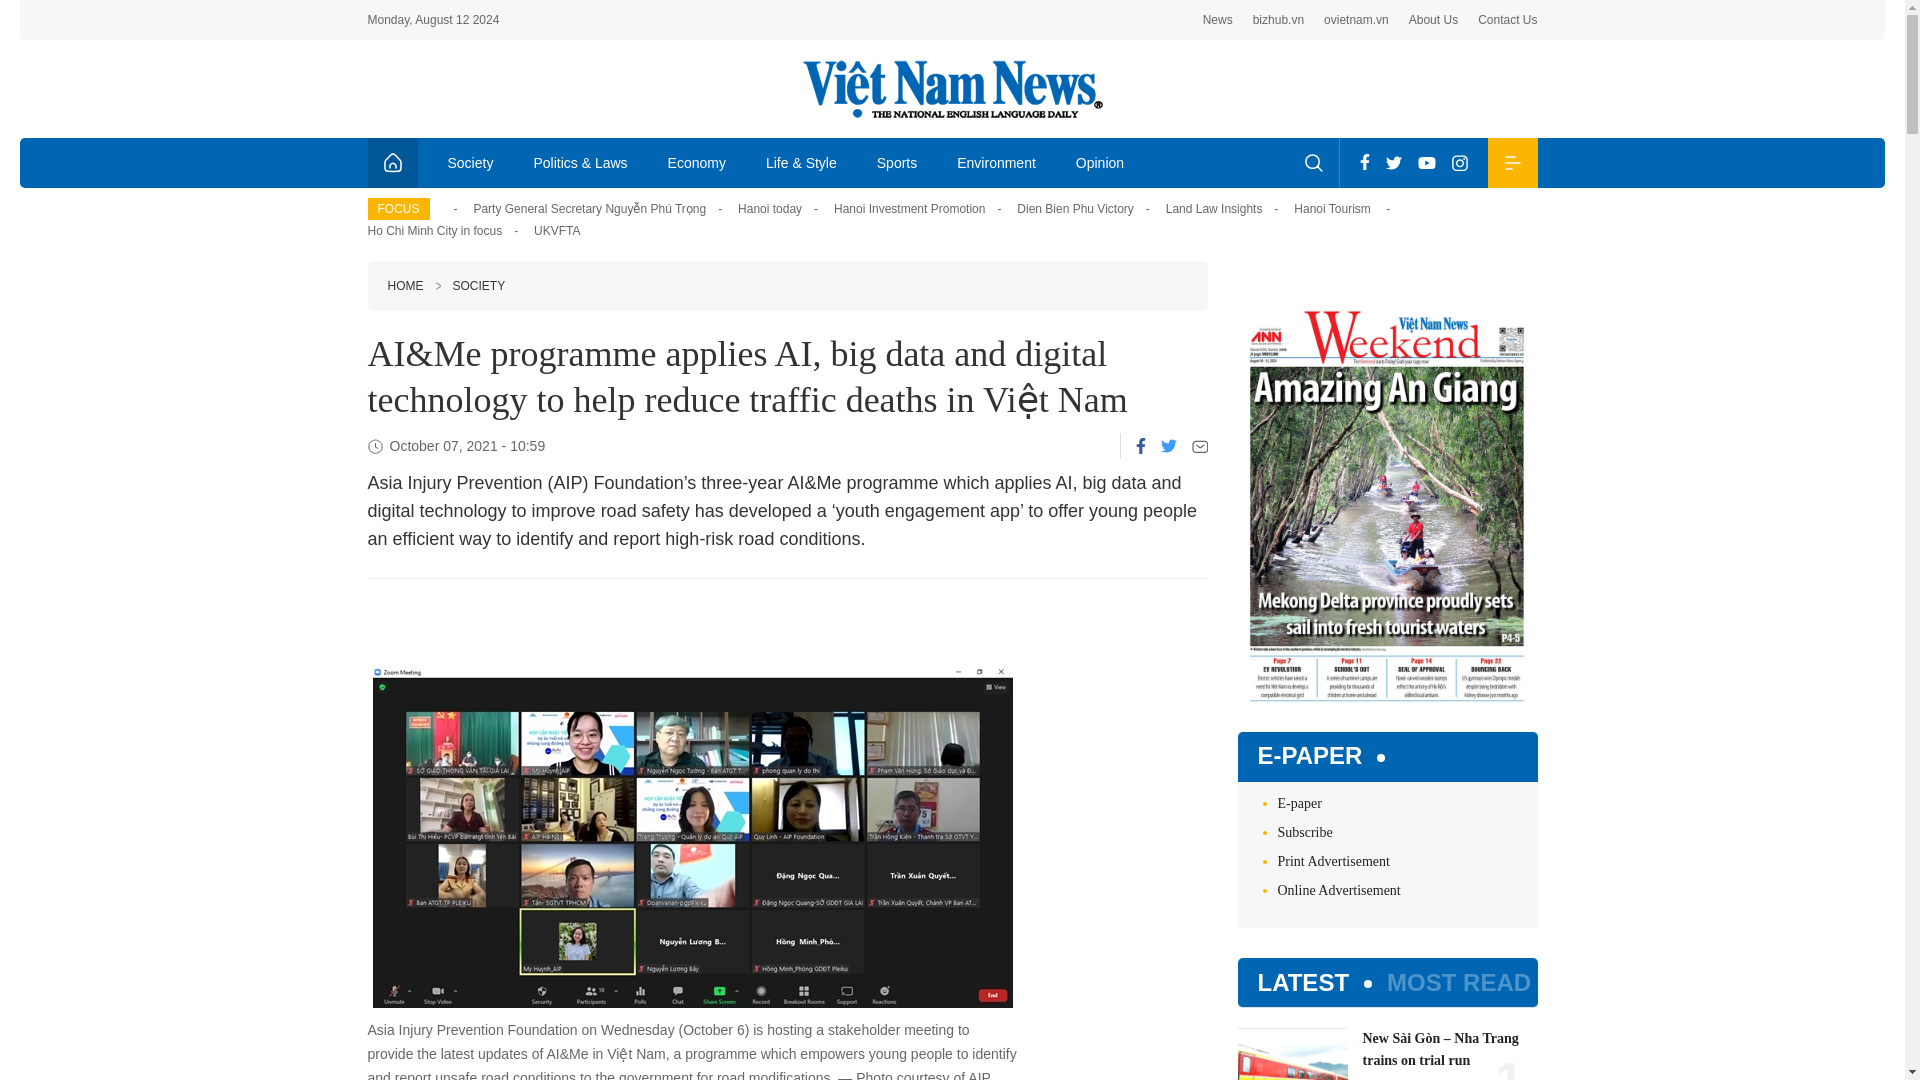  Describe the element at coordinates (1356, 20) in the screenshot. I see `ovietnam.vn` at that location.